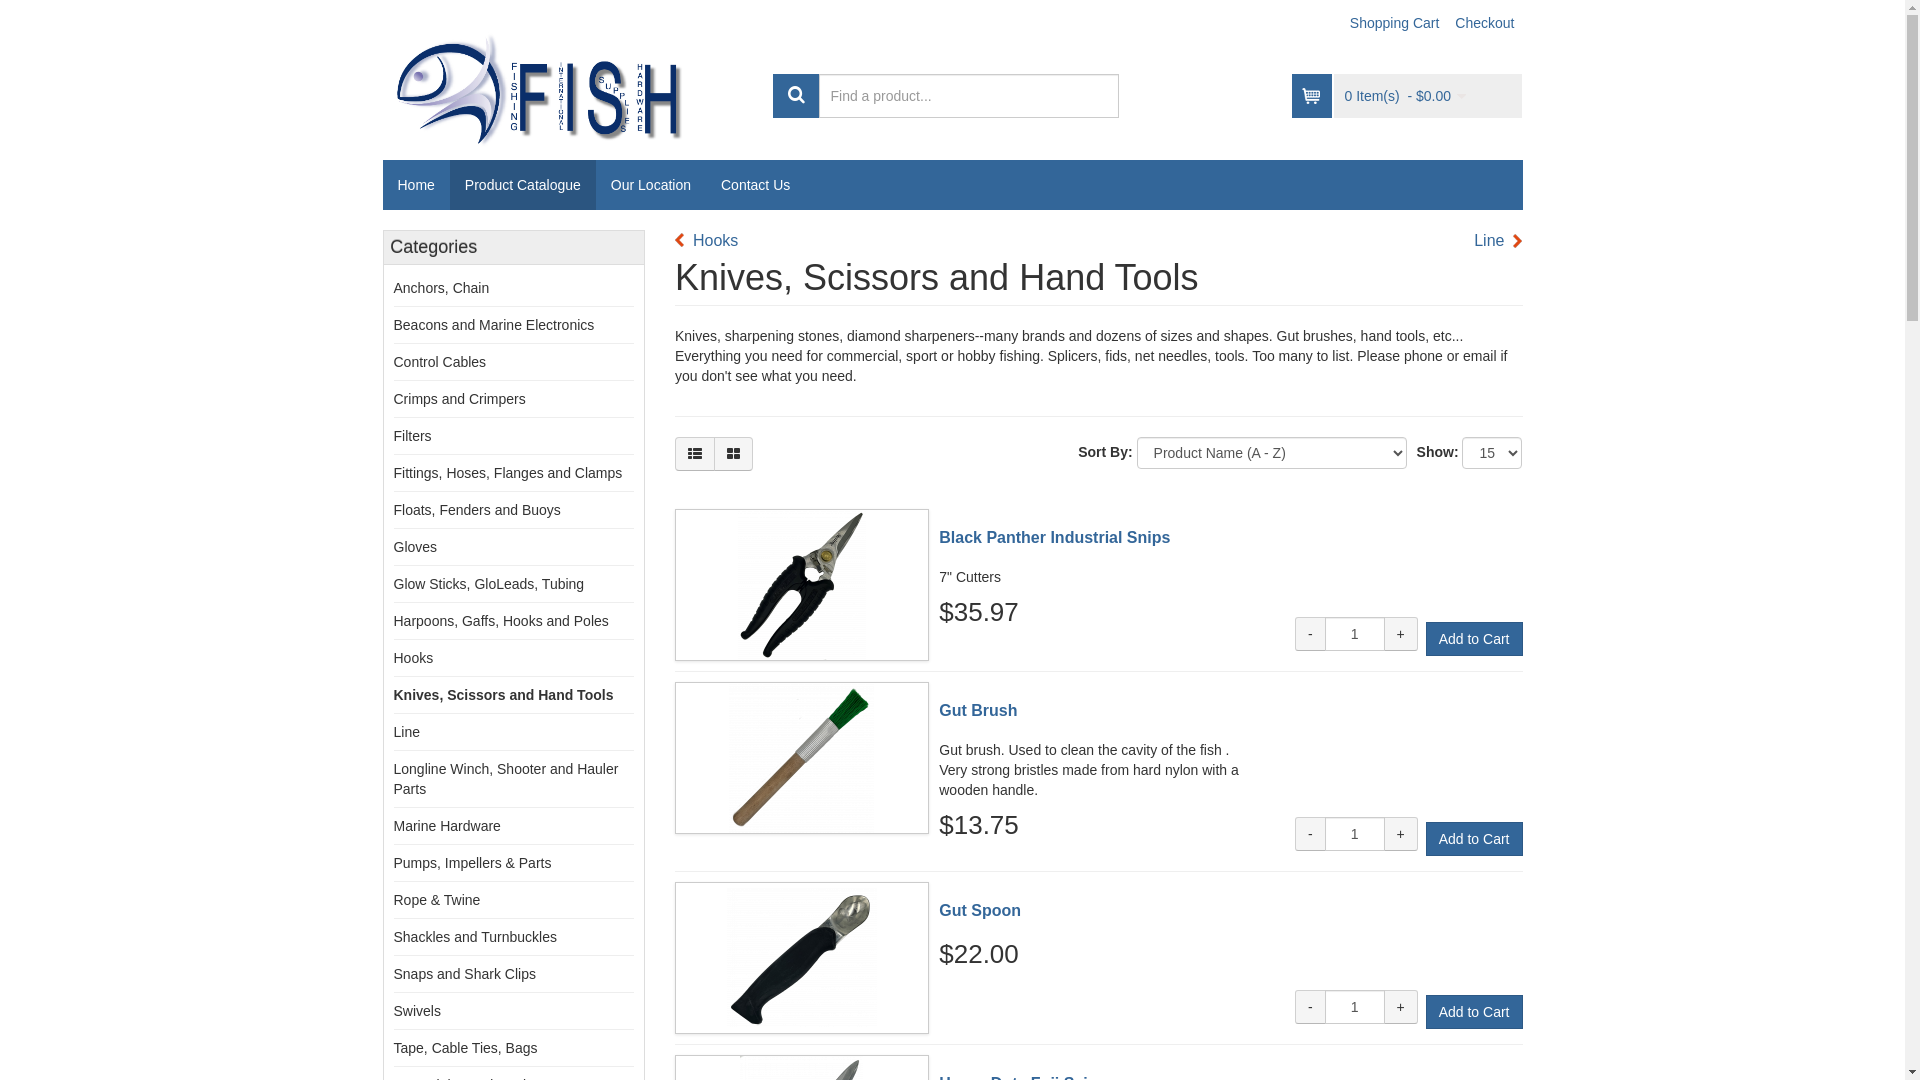 This screenshot has width=1920, height=1080. Describe the element at coordinates (802, 520) in the screenshot. I see `Black Panther Industrial Snips` at that location.